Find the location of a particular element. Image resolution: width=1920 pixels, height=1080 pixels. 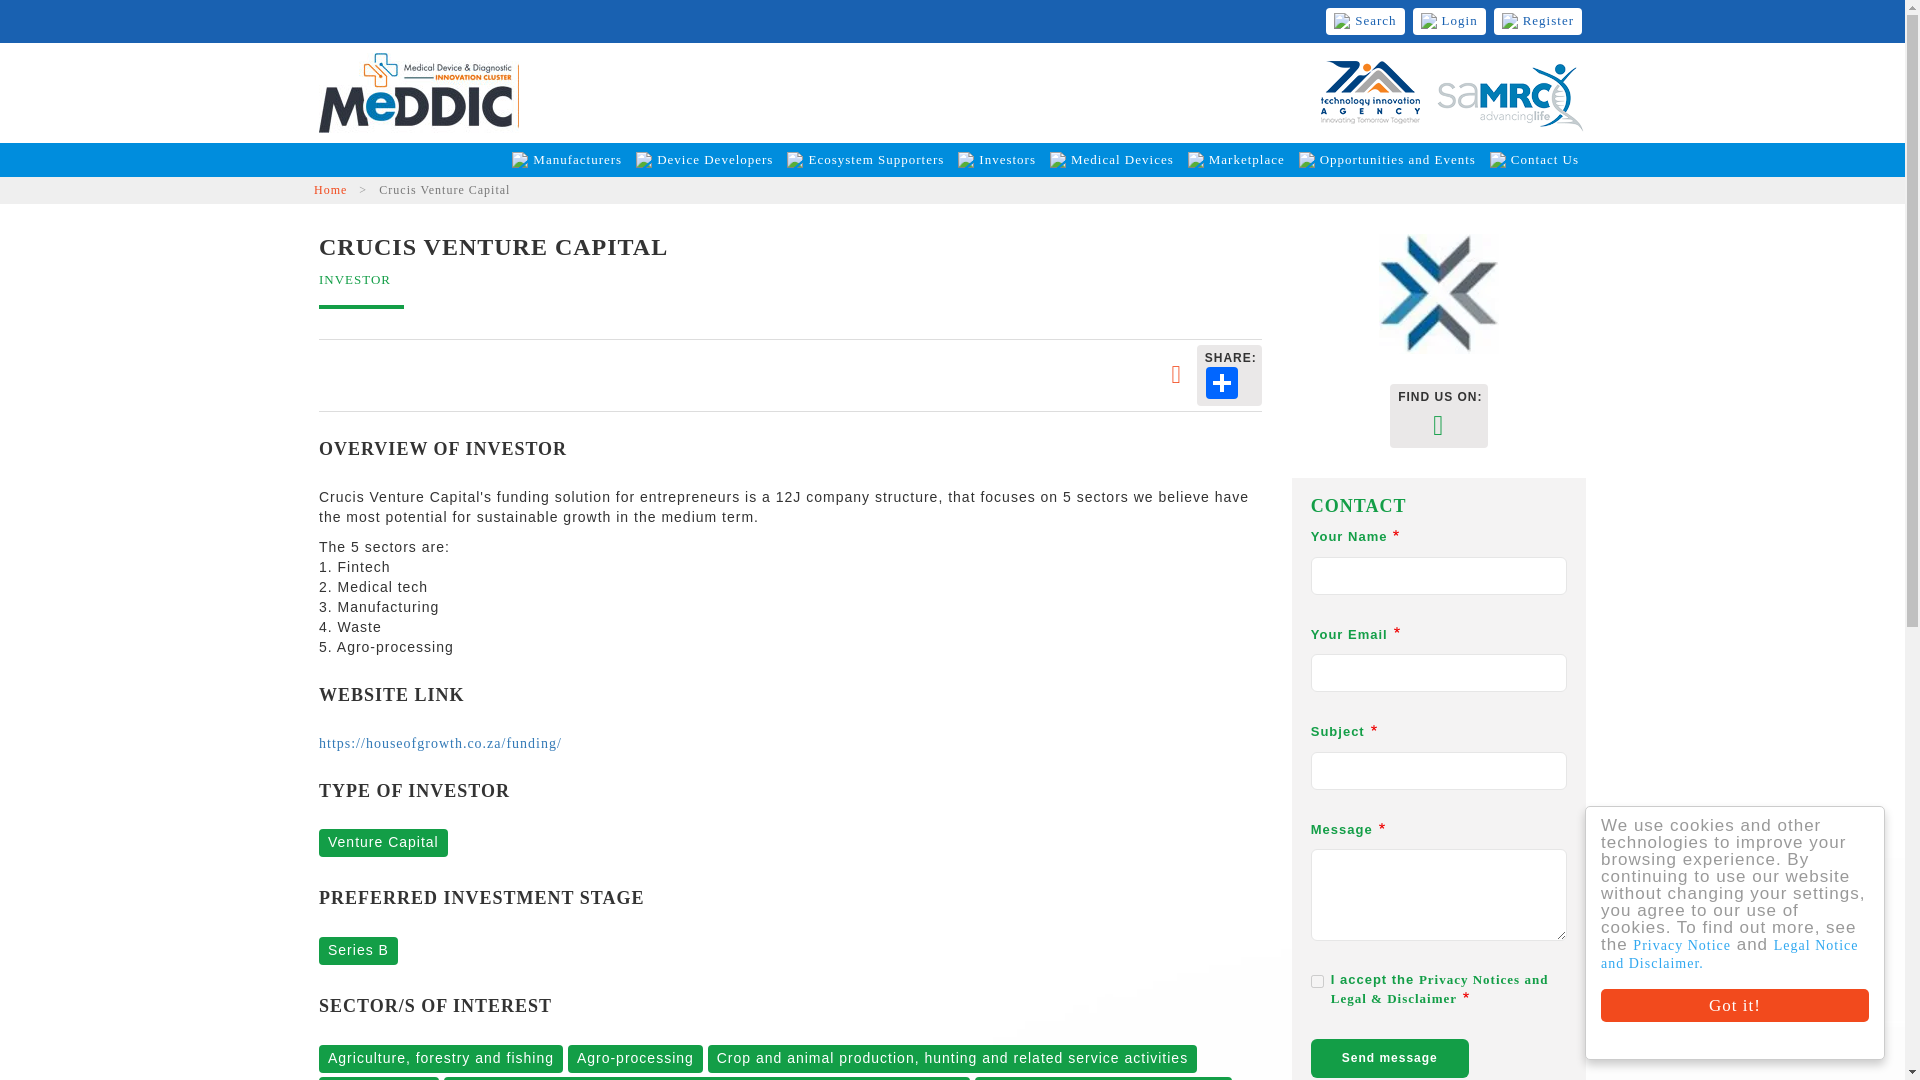

South African Medical Research Council is located at coordinates (1510, 92).